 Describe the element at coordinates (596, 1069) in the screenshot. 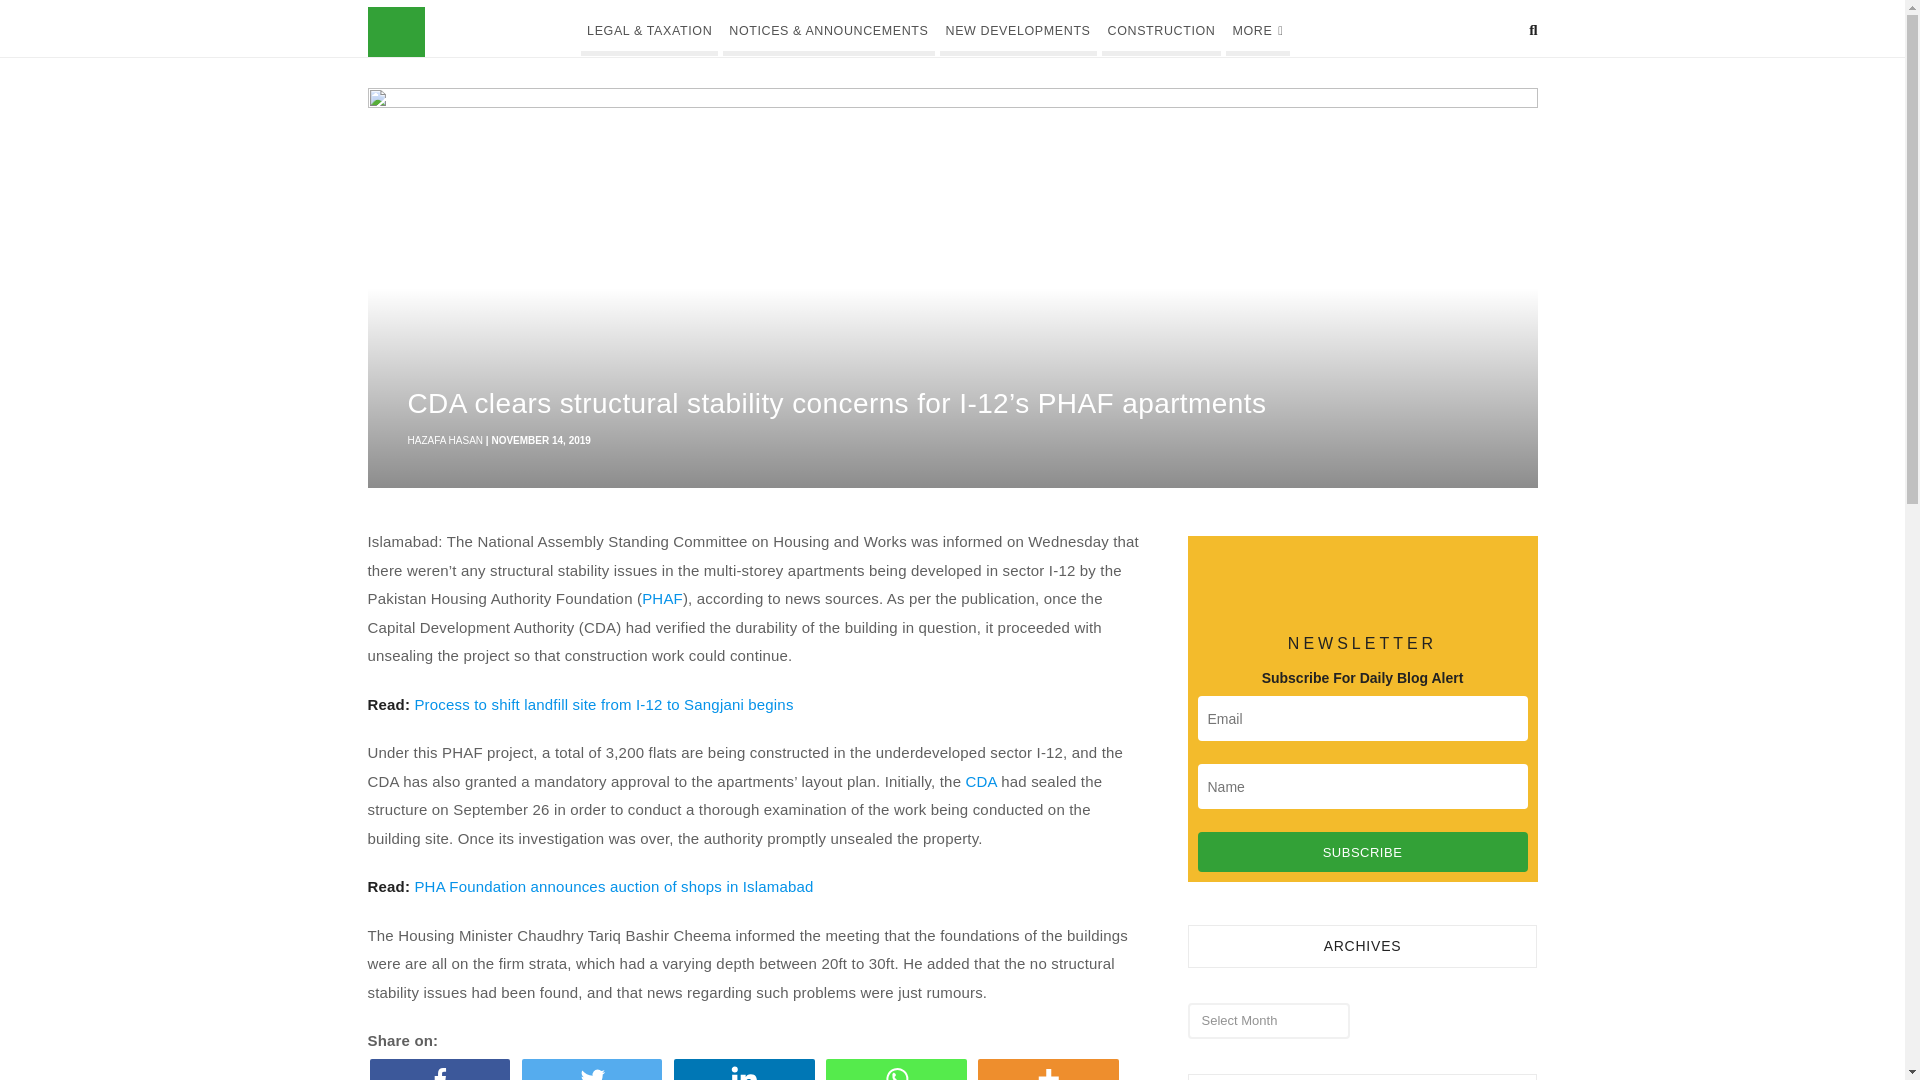

I see `Twitter` at that location.